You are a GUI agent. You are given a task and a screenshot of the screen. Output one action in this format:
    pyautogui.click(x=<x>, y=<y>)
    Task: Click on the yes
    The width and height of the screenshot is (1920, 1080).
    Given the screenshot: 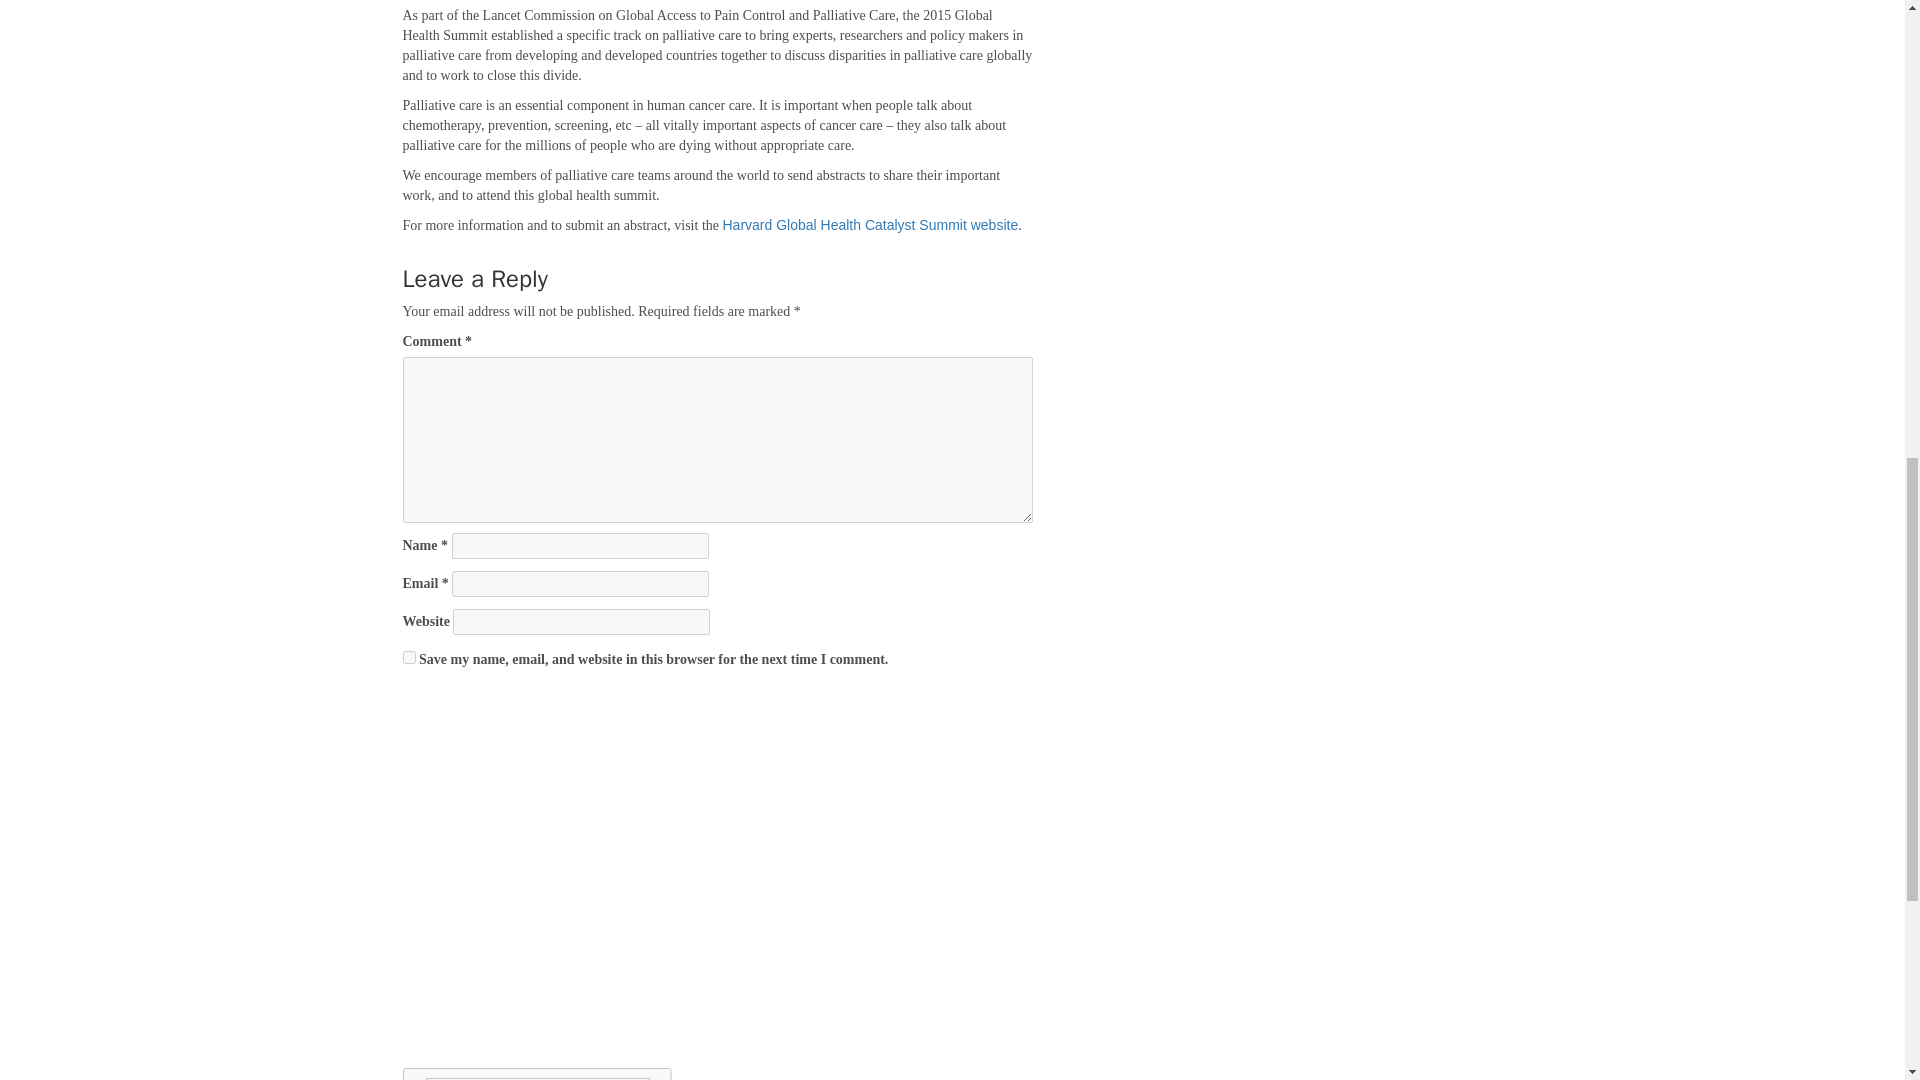 What is the action you would take?
    pyautogui.click(x=408, y=658)
    